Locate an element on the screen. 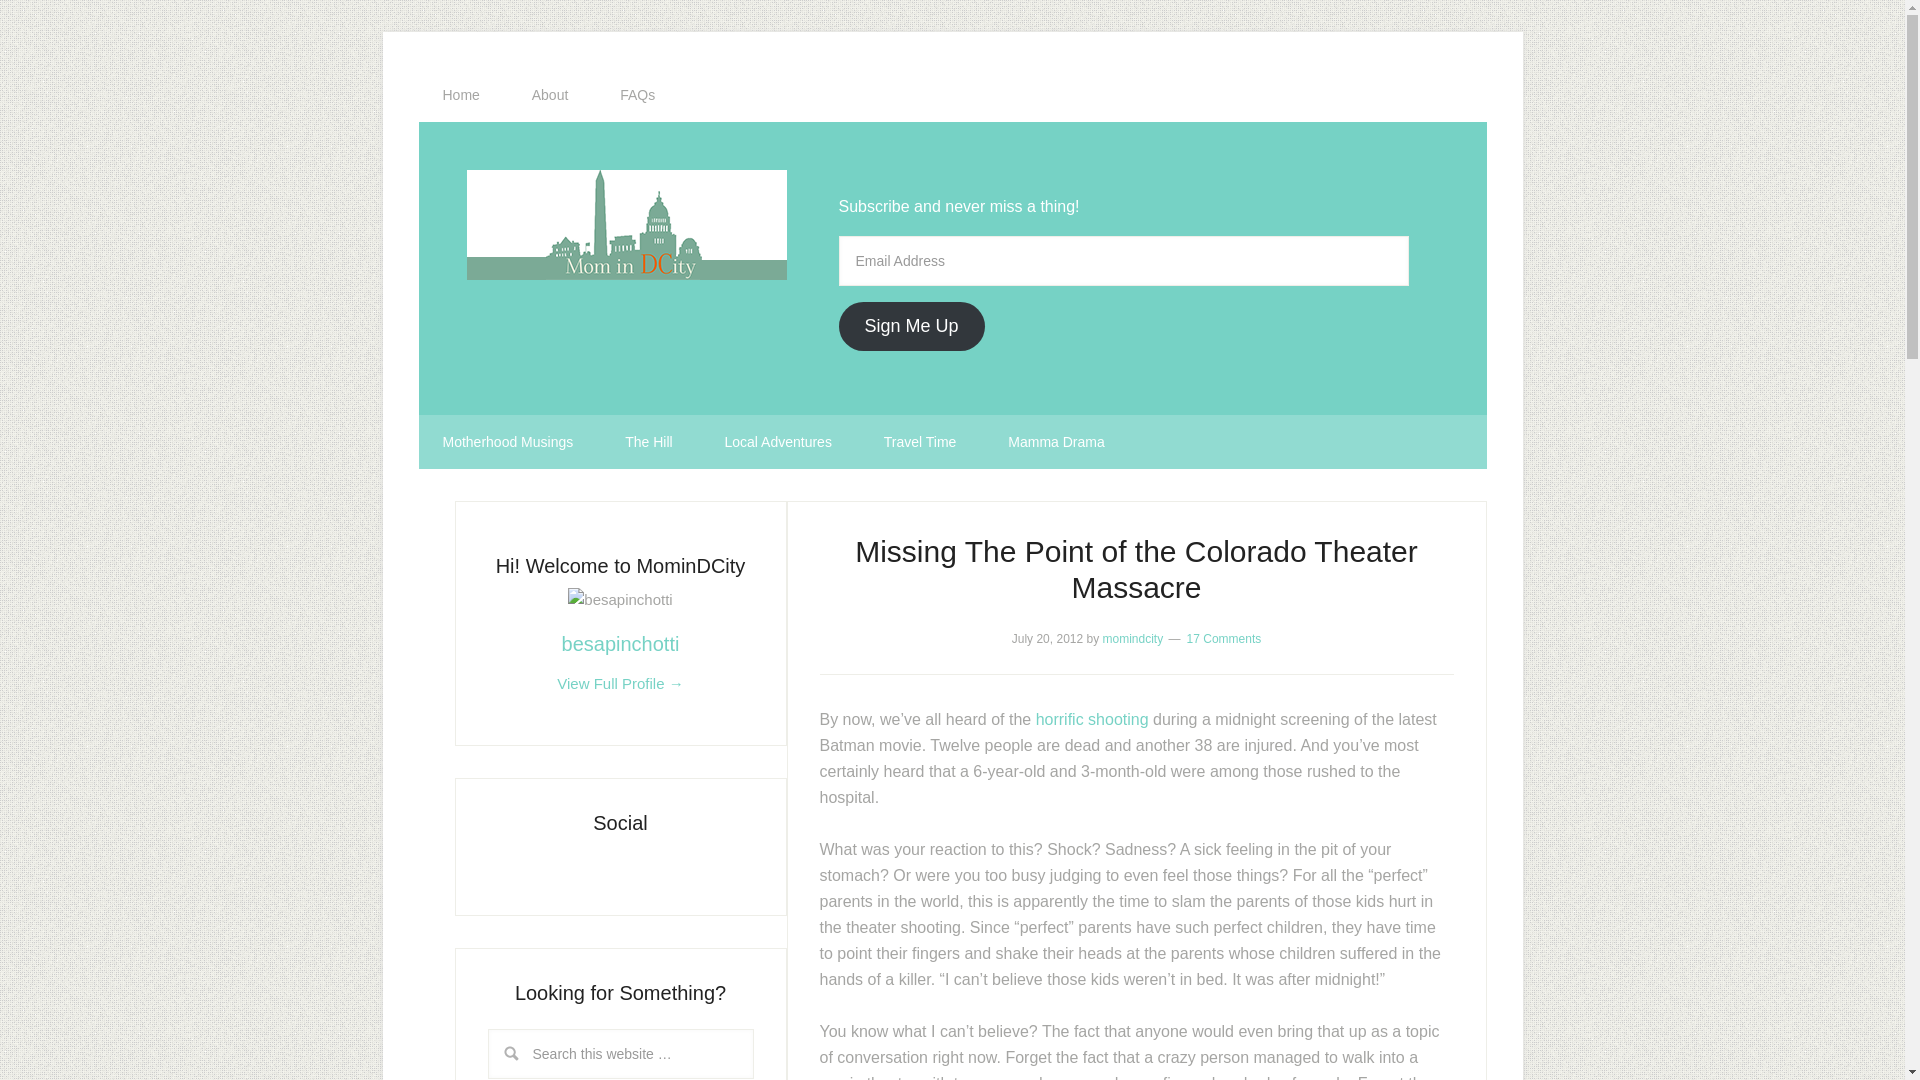 The image size is (1920, 1080). FAQs is located at coordinates (637, 95).